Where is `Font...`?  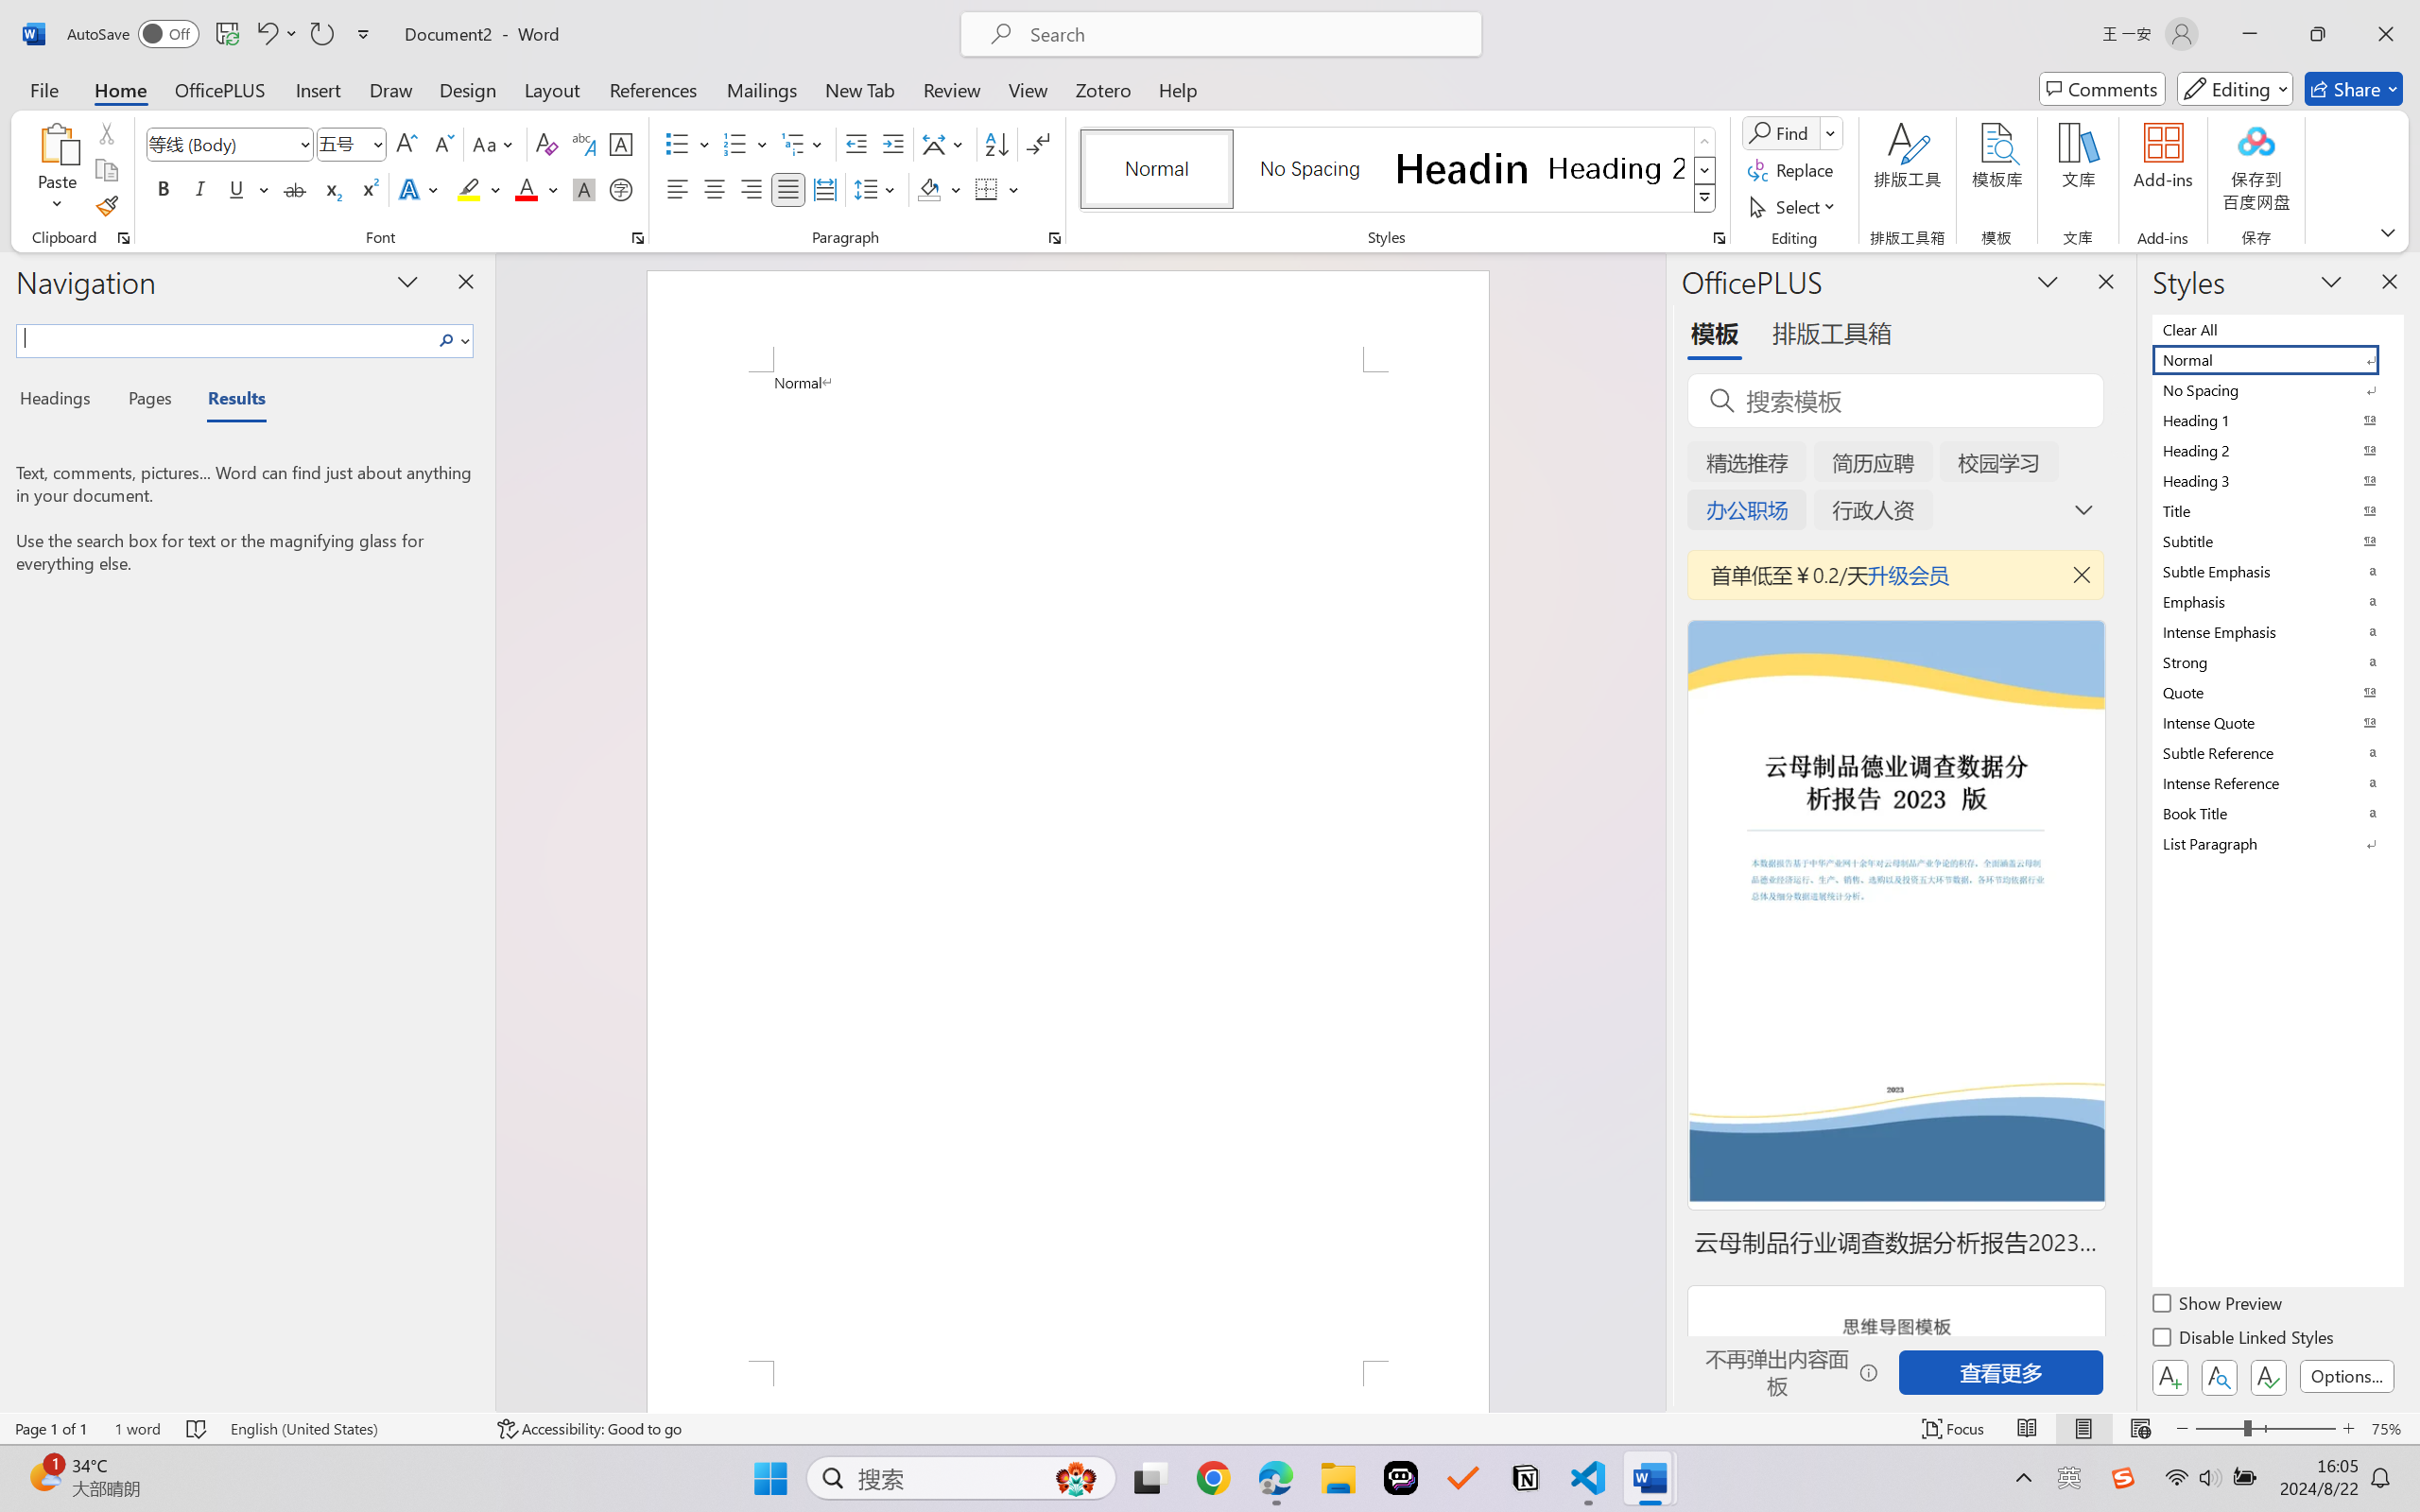 Font... is located at coordinates (637, 238).